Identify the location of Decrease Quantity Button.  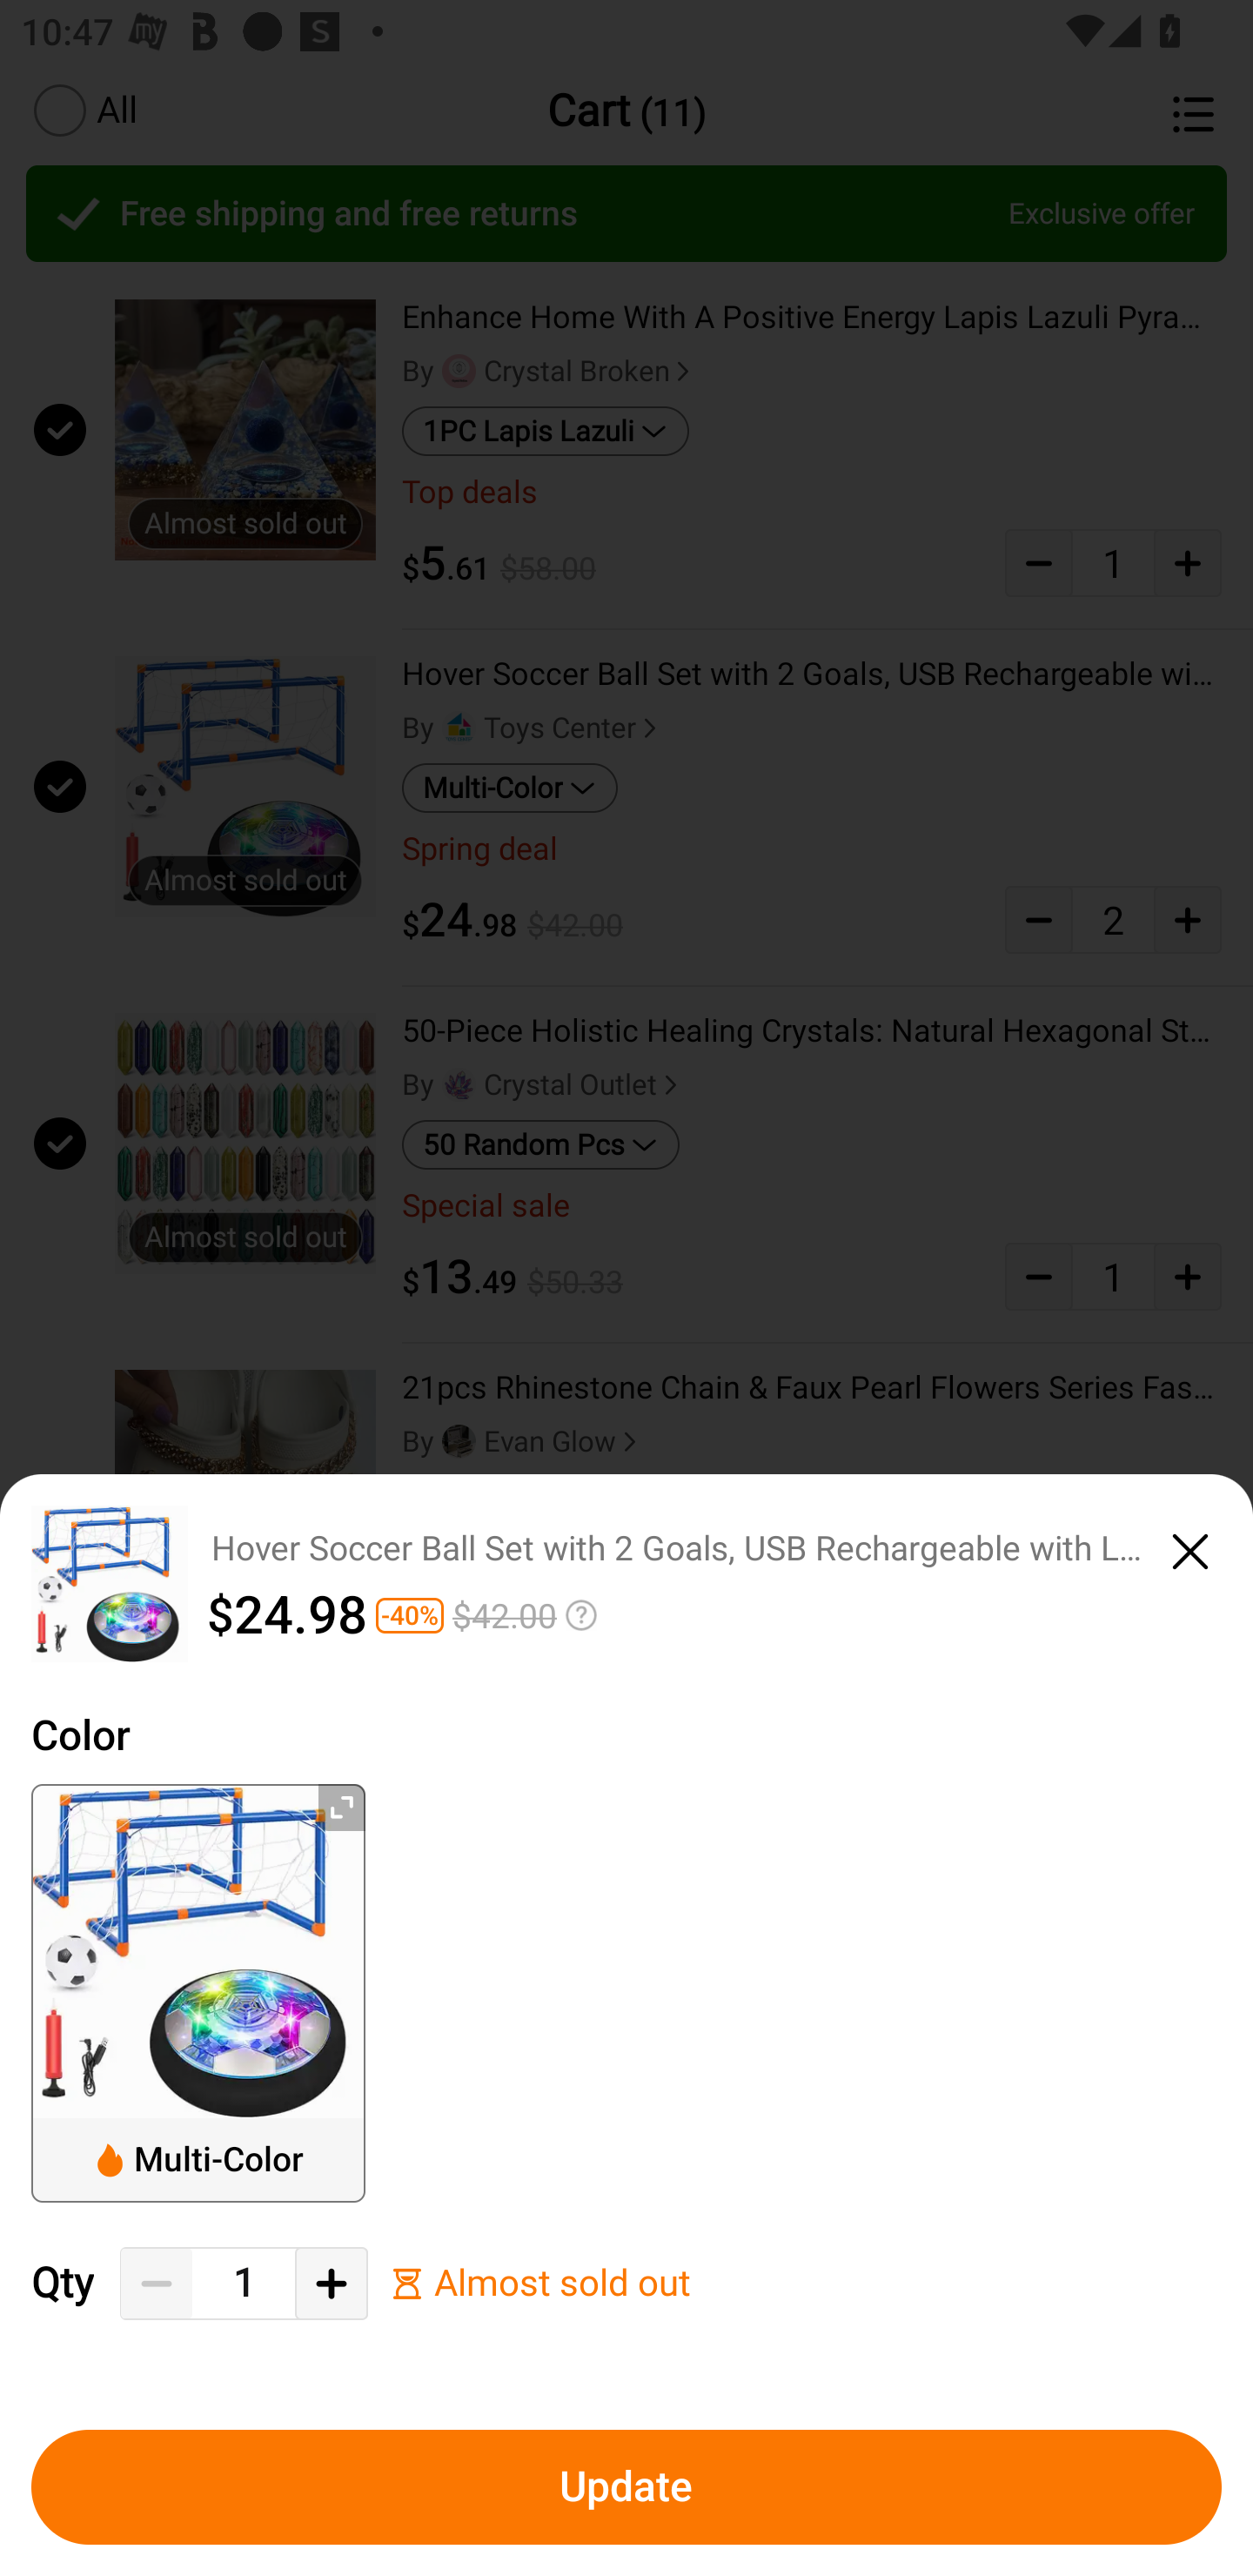
(157, 2284).